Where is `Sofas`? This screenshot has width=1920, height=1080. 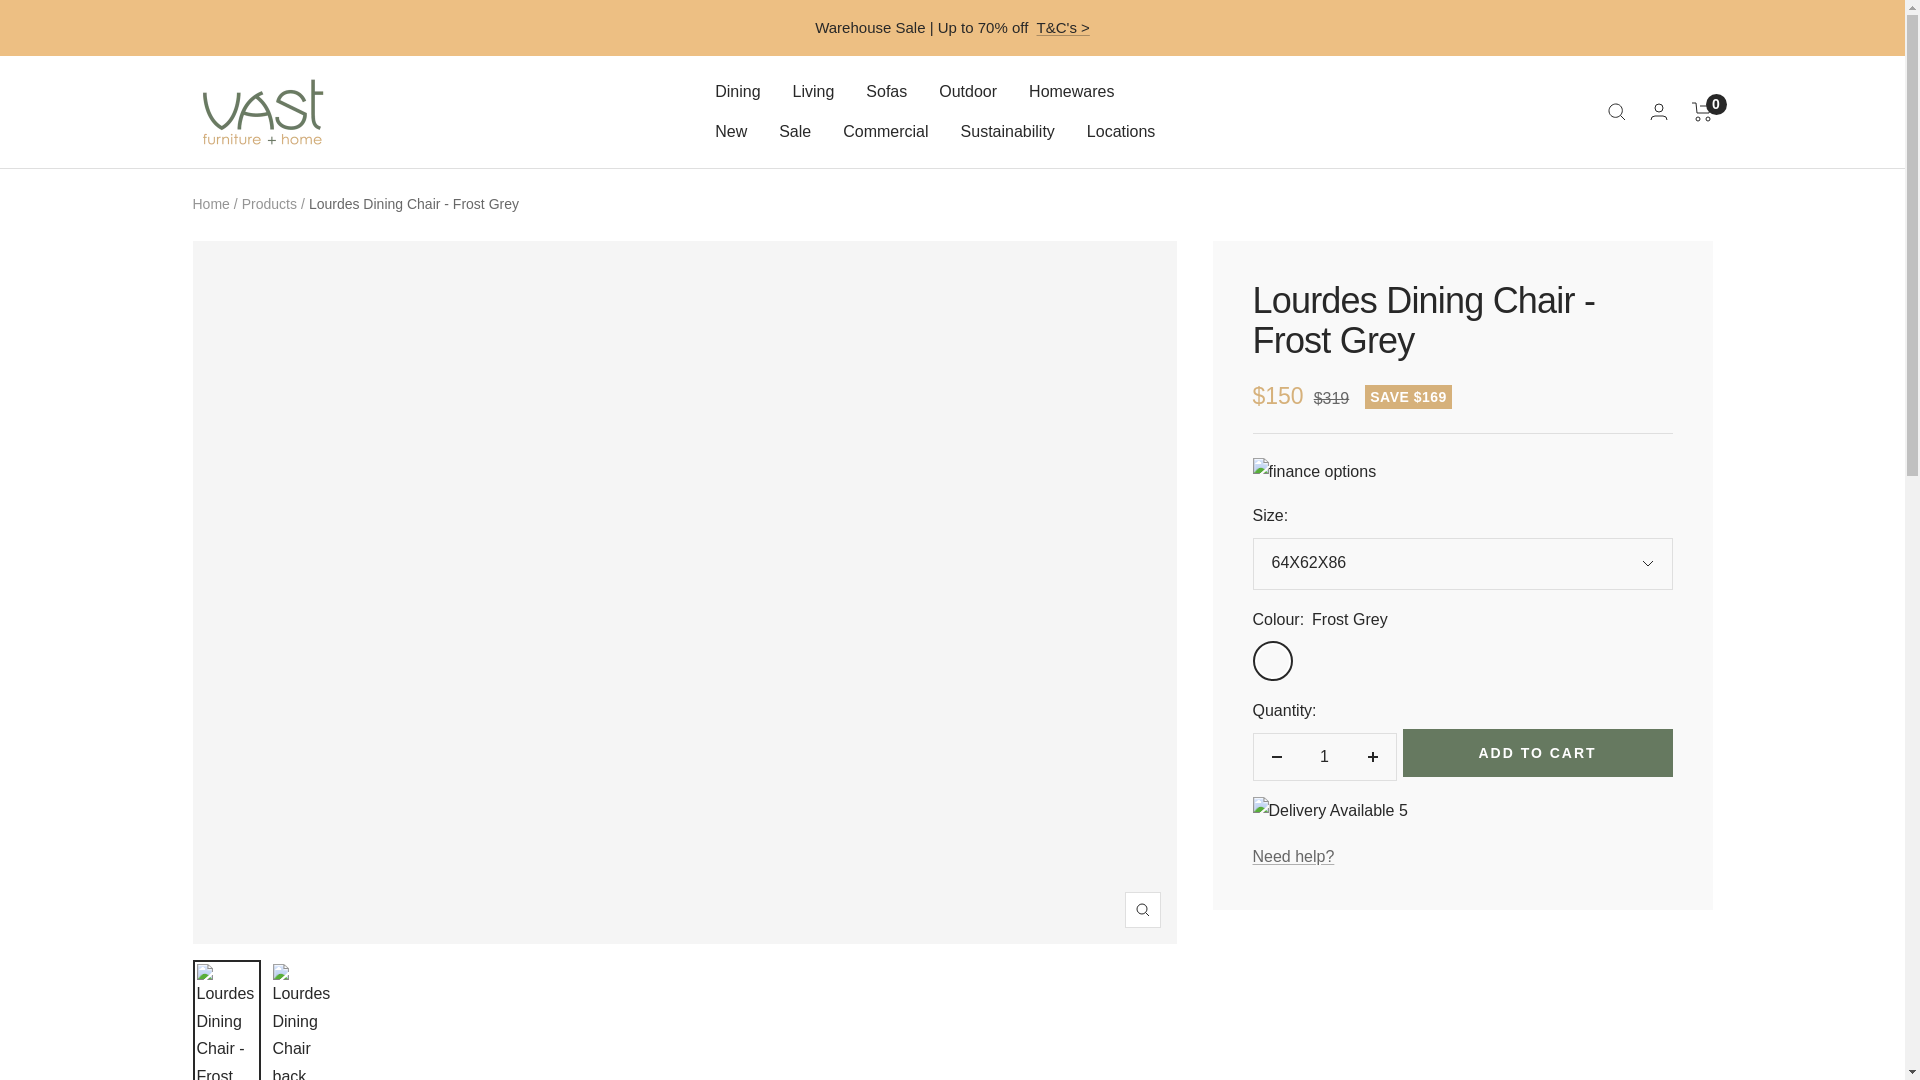
Sofas is located at coordinates (886, 91).